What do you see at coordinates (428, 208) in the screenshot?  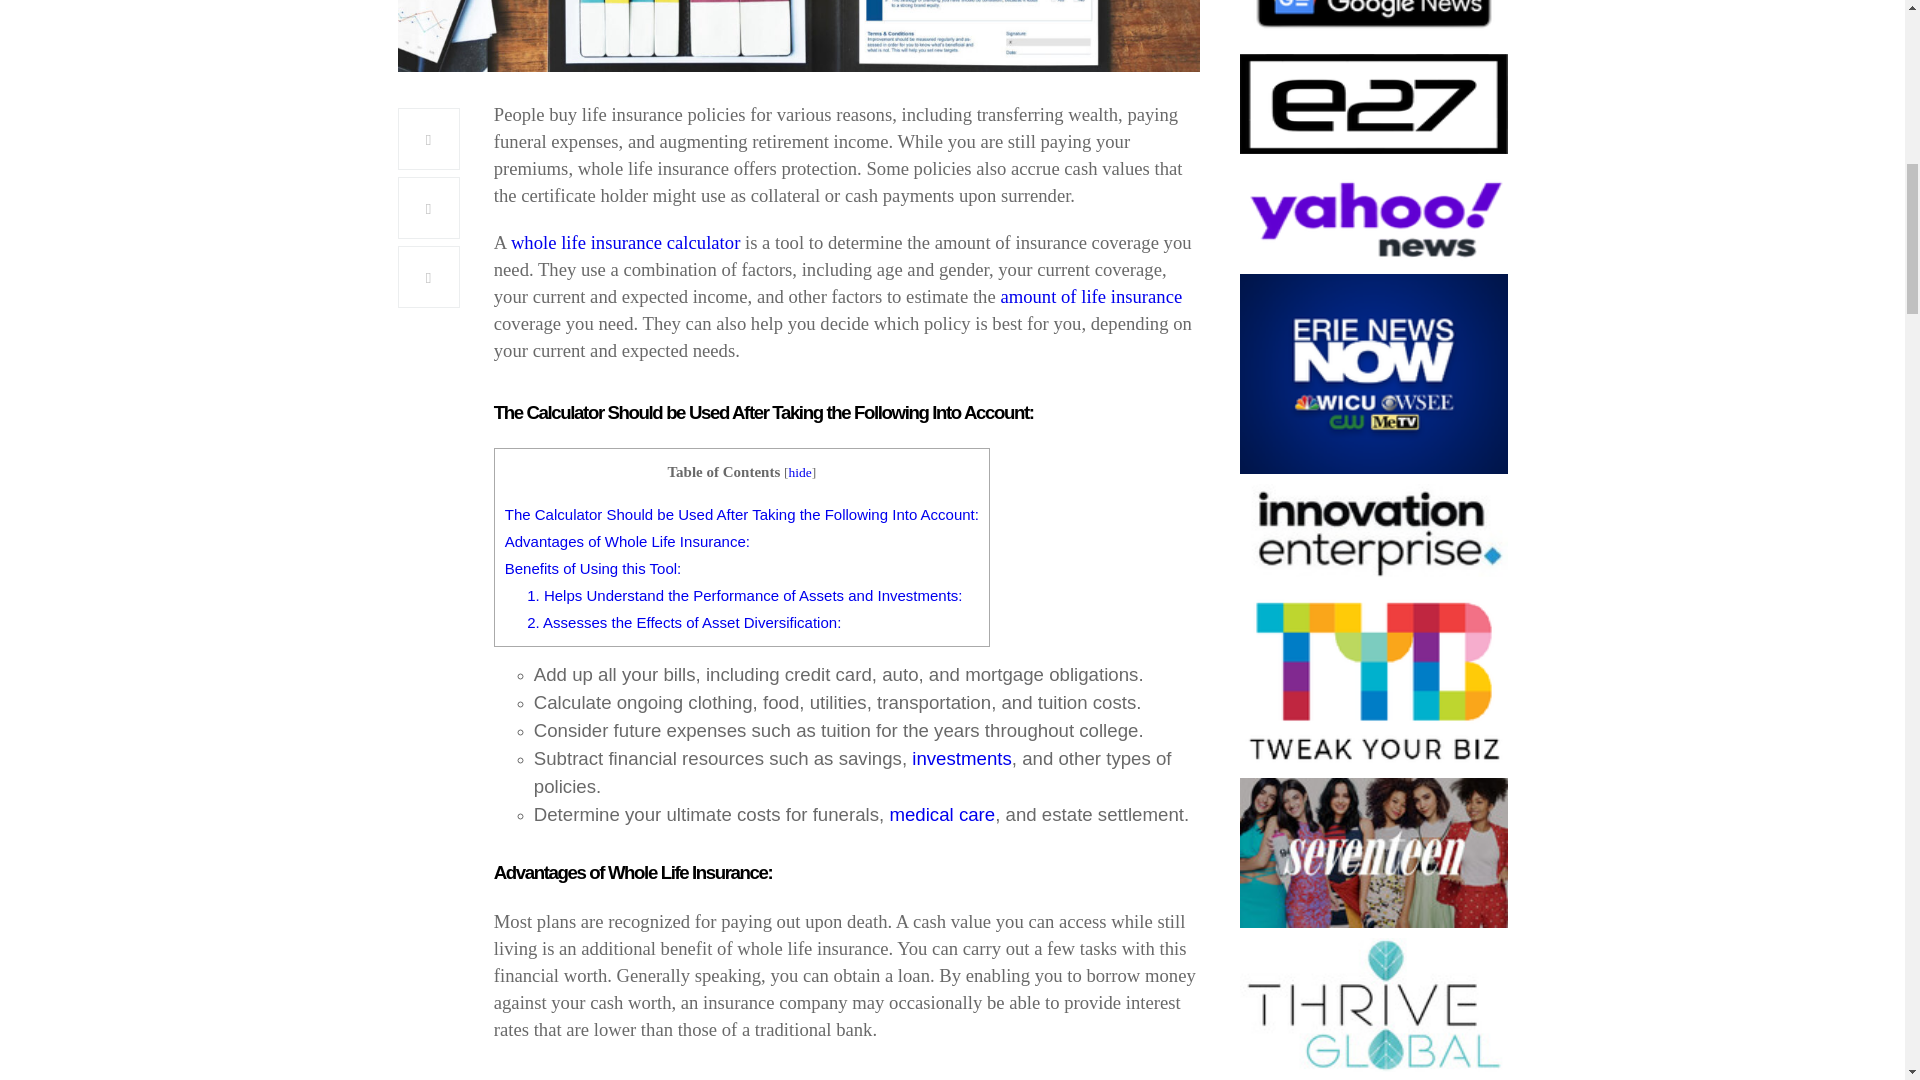 I see `Share on Twitter` at bounding box center [428, 208].